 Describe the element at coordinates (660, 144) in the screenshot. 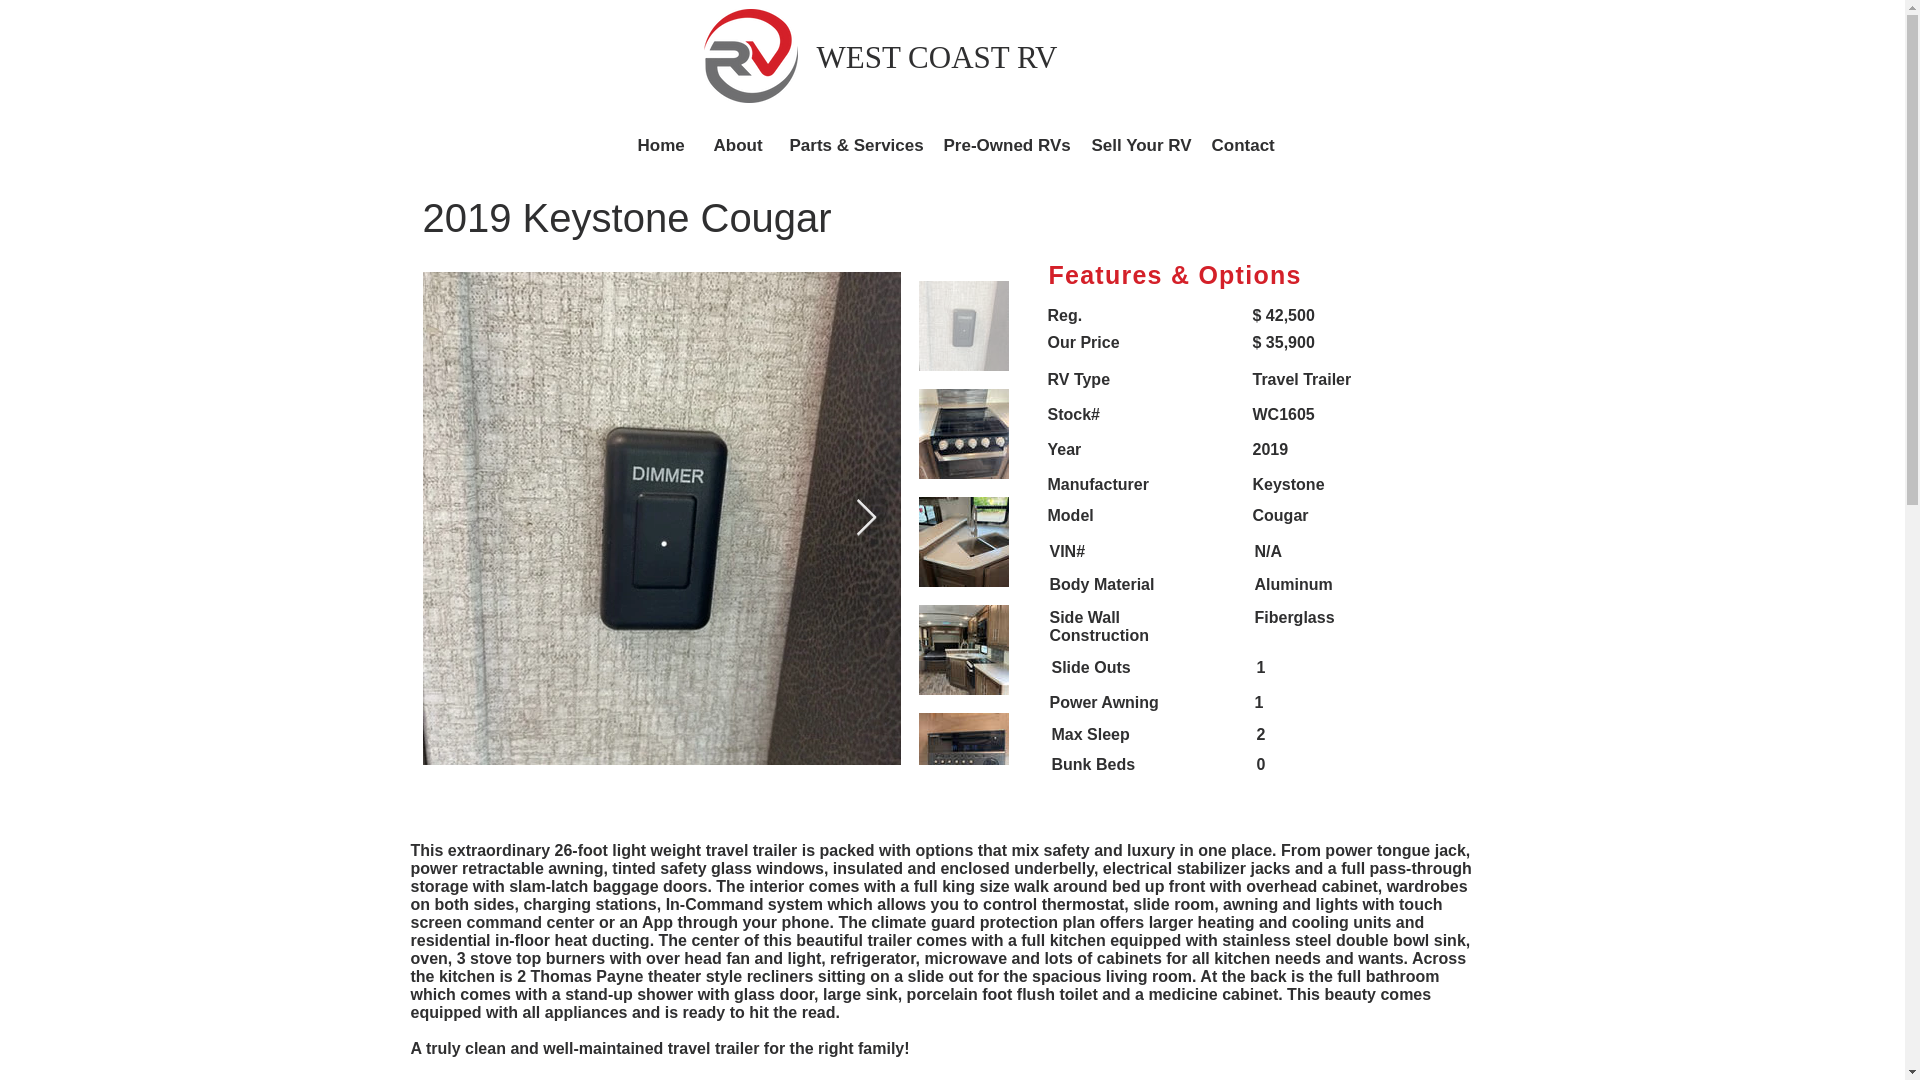

I see `Home` at that location.